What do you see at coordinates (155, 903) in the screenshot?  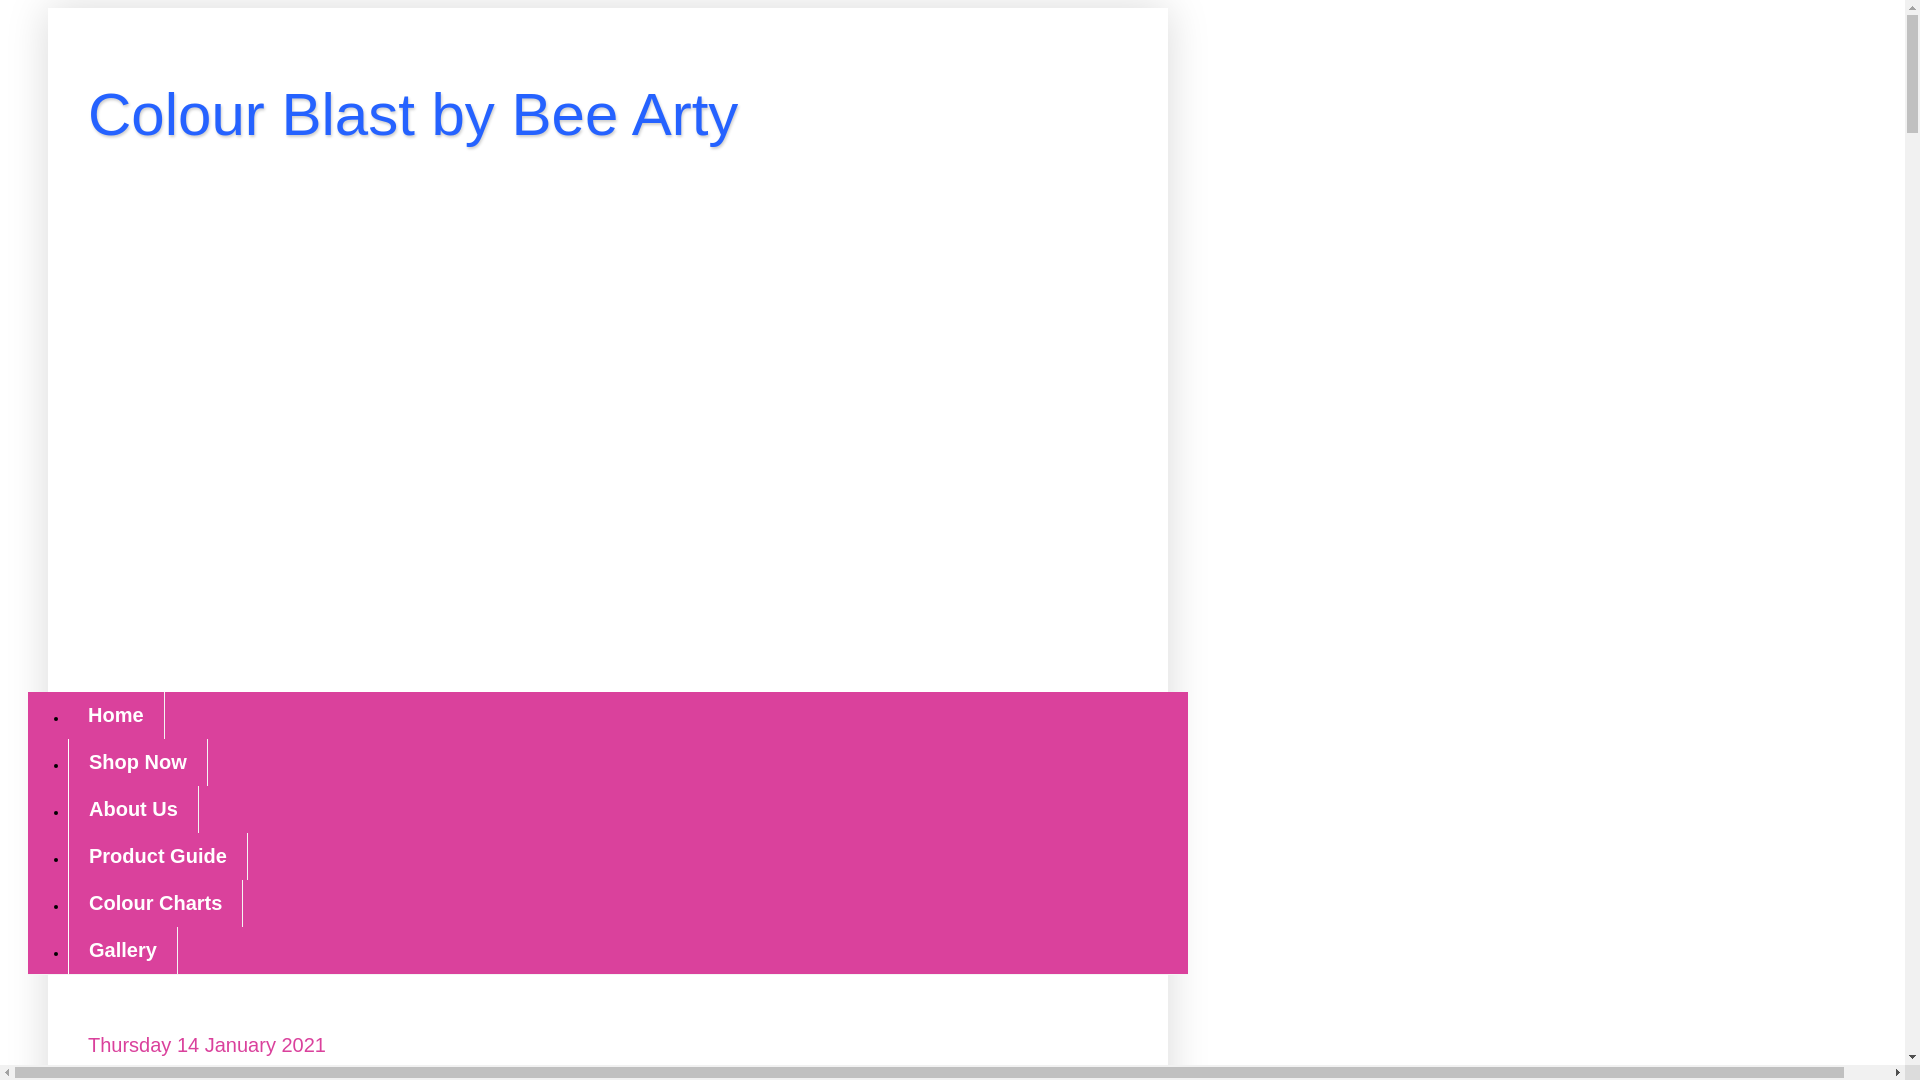 I see `Colour Charts` at bounding box center [155, 903].